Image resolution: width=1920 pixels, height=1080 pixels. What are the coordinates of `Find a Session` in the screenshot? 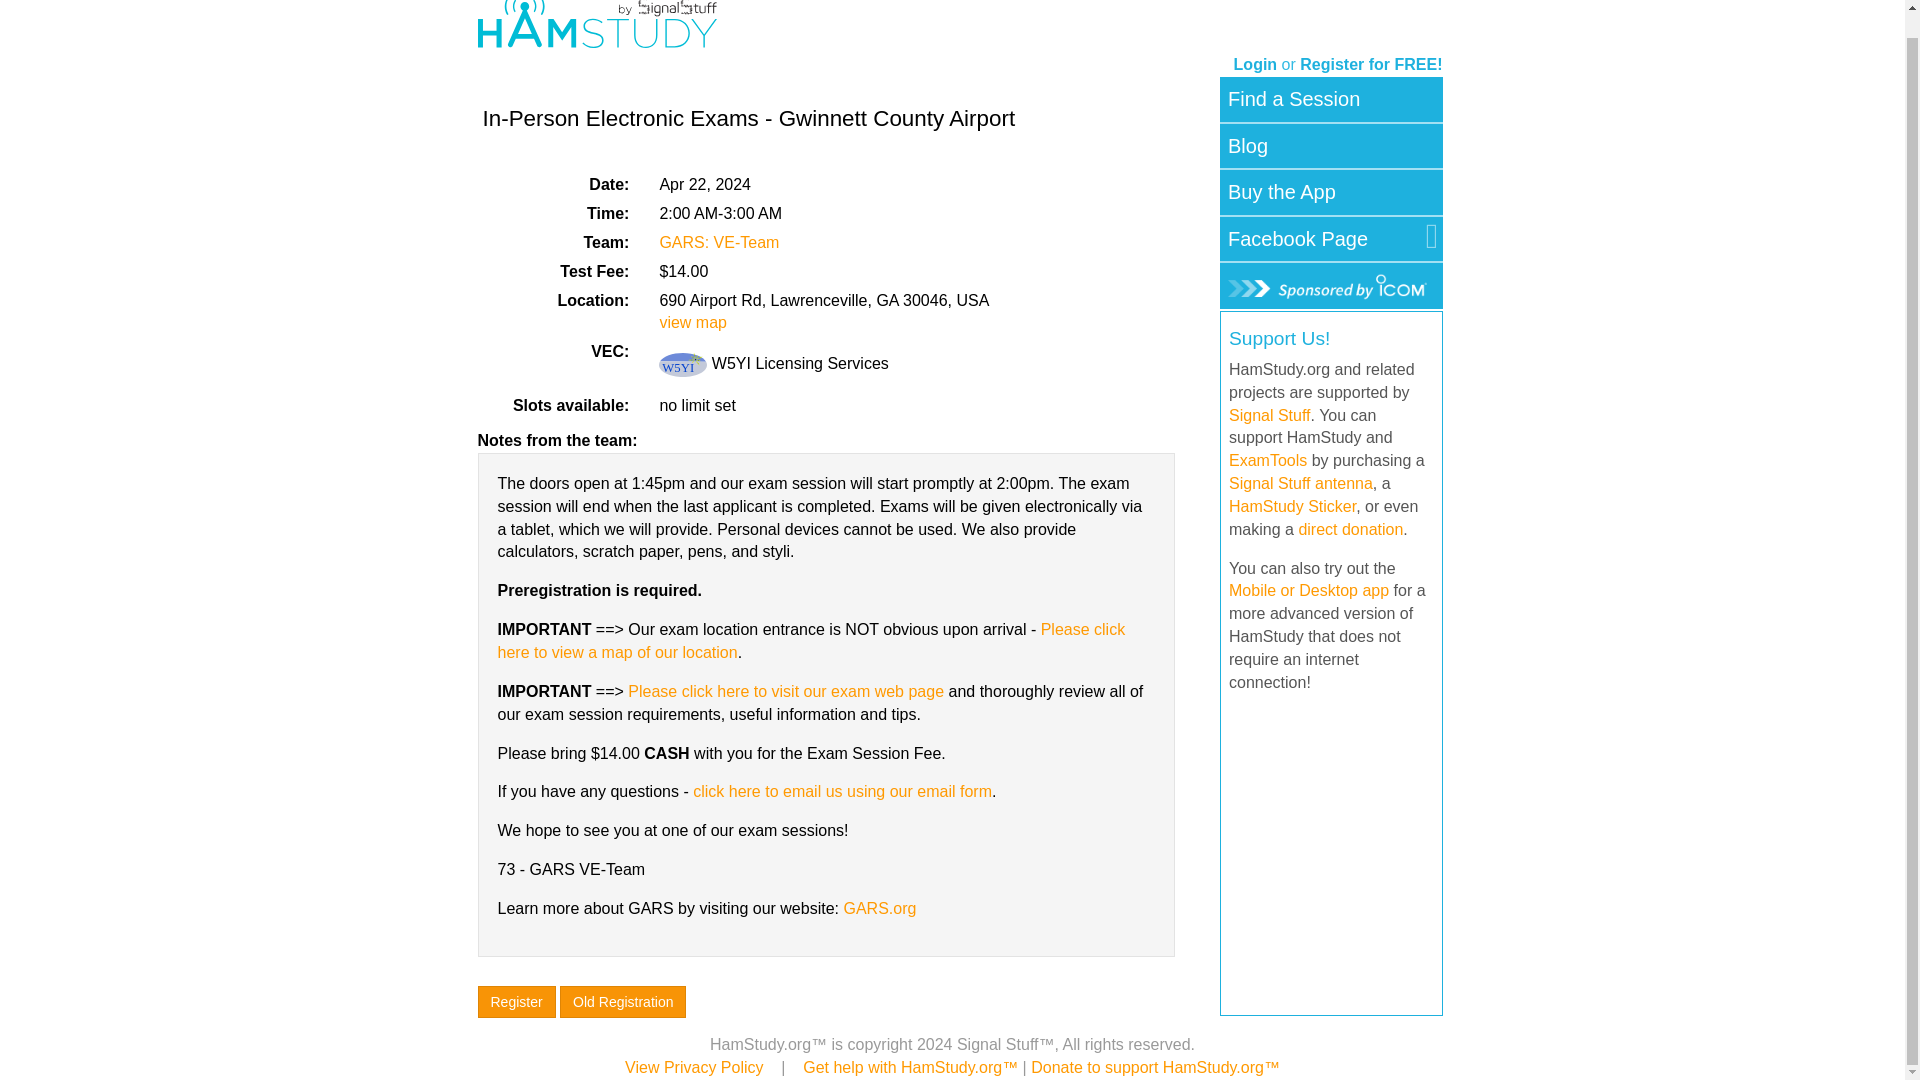 It's located at (1293, 99).